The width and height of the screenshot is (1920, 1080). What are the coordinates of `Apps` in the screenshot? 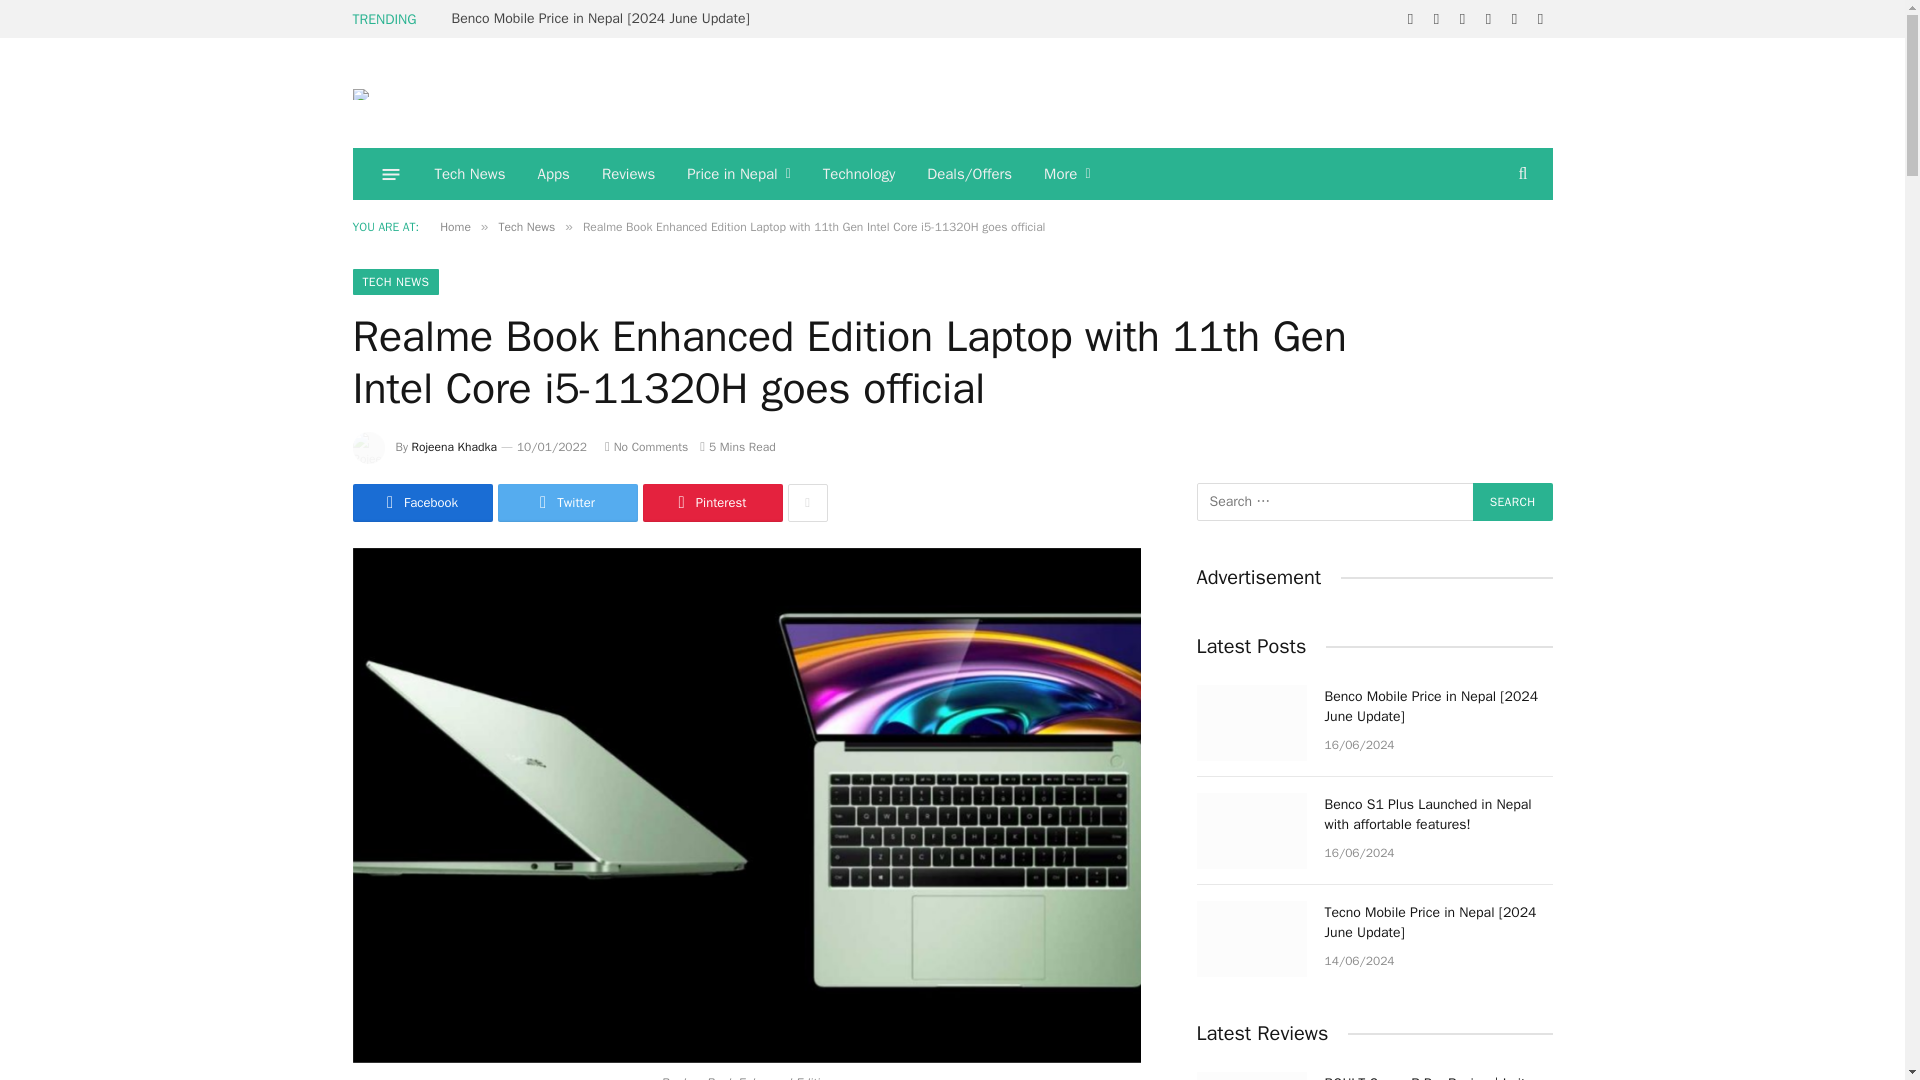 It's located at (554, 173).